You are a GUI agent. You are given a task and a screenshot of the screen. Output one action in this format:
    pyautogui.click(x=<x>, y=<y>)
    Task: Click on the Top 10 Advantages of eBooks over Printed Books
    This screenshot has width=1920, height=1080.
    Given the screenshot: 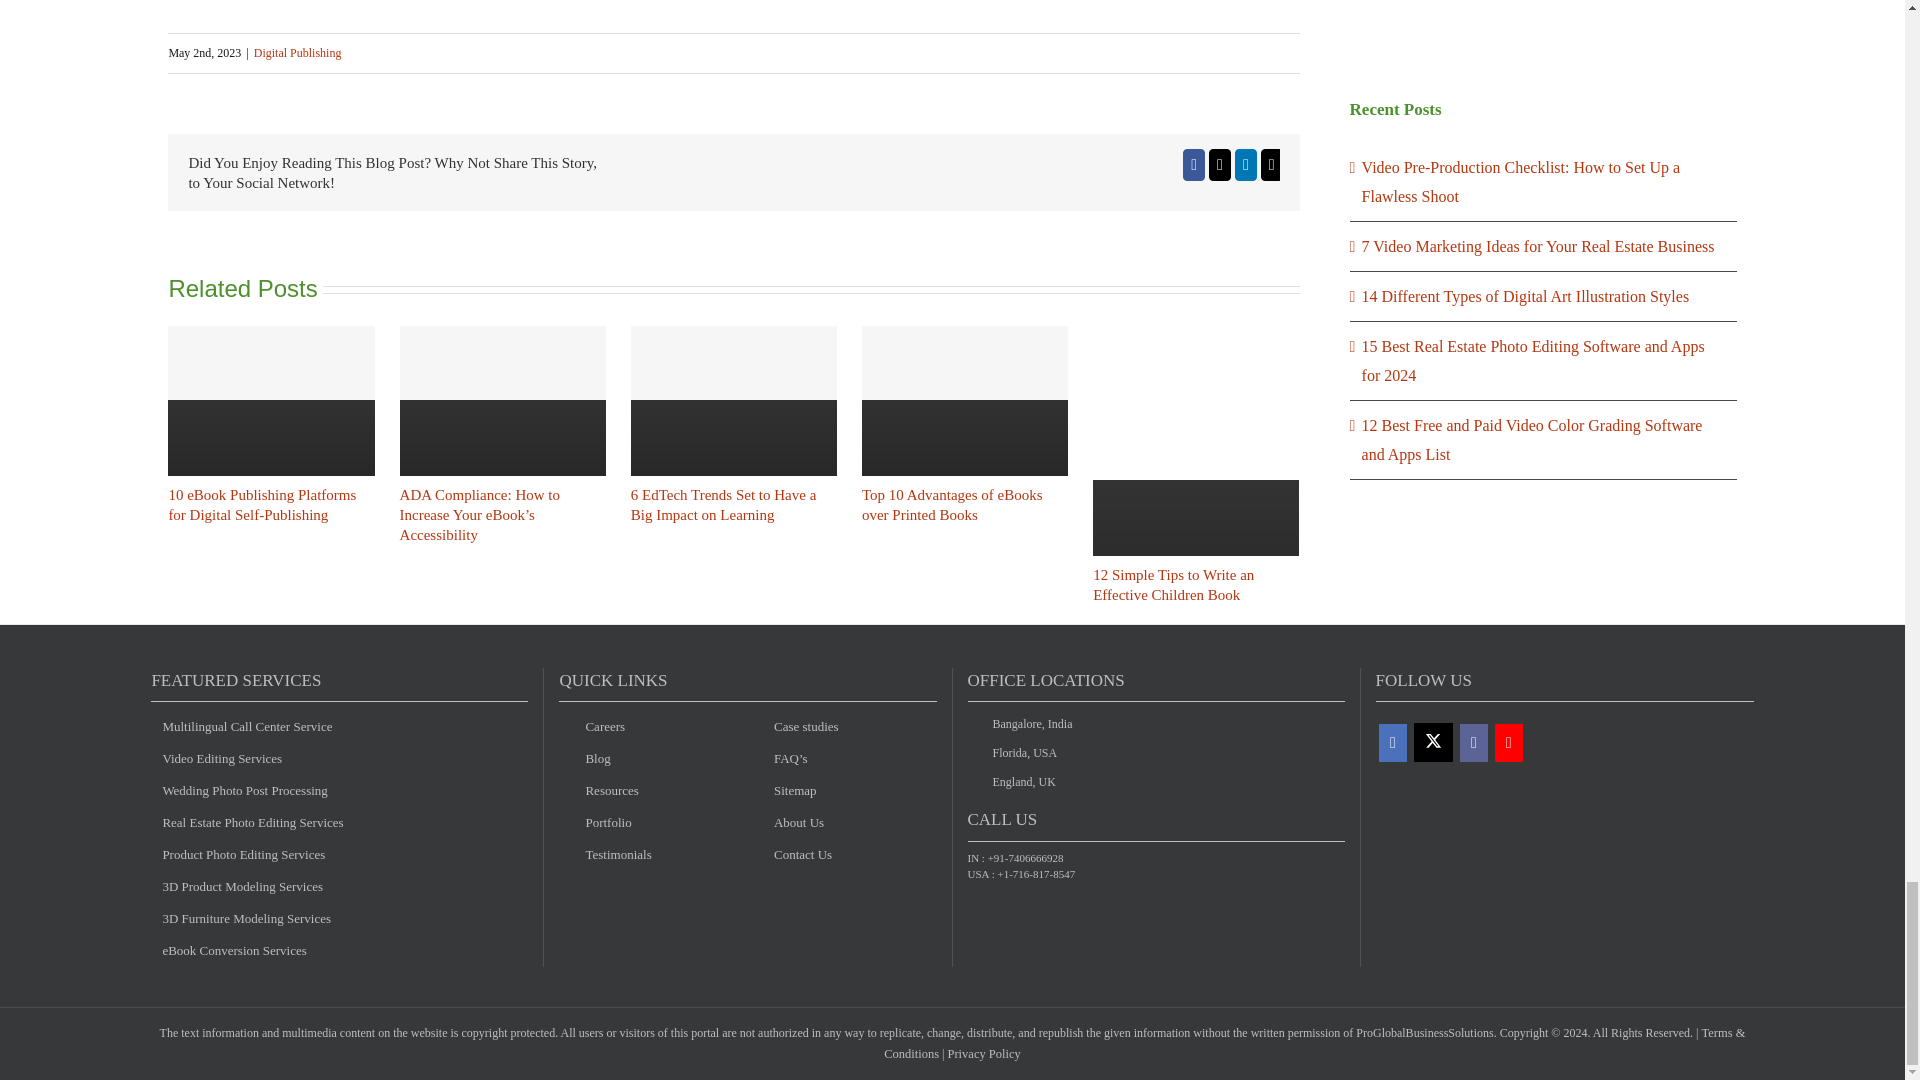 What is the action you would take?
    pyautogui.click(x=952, y=504)
    